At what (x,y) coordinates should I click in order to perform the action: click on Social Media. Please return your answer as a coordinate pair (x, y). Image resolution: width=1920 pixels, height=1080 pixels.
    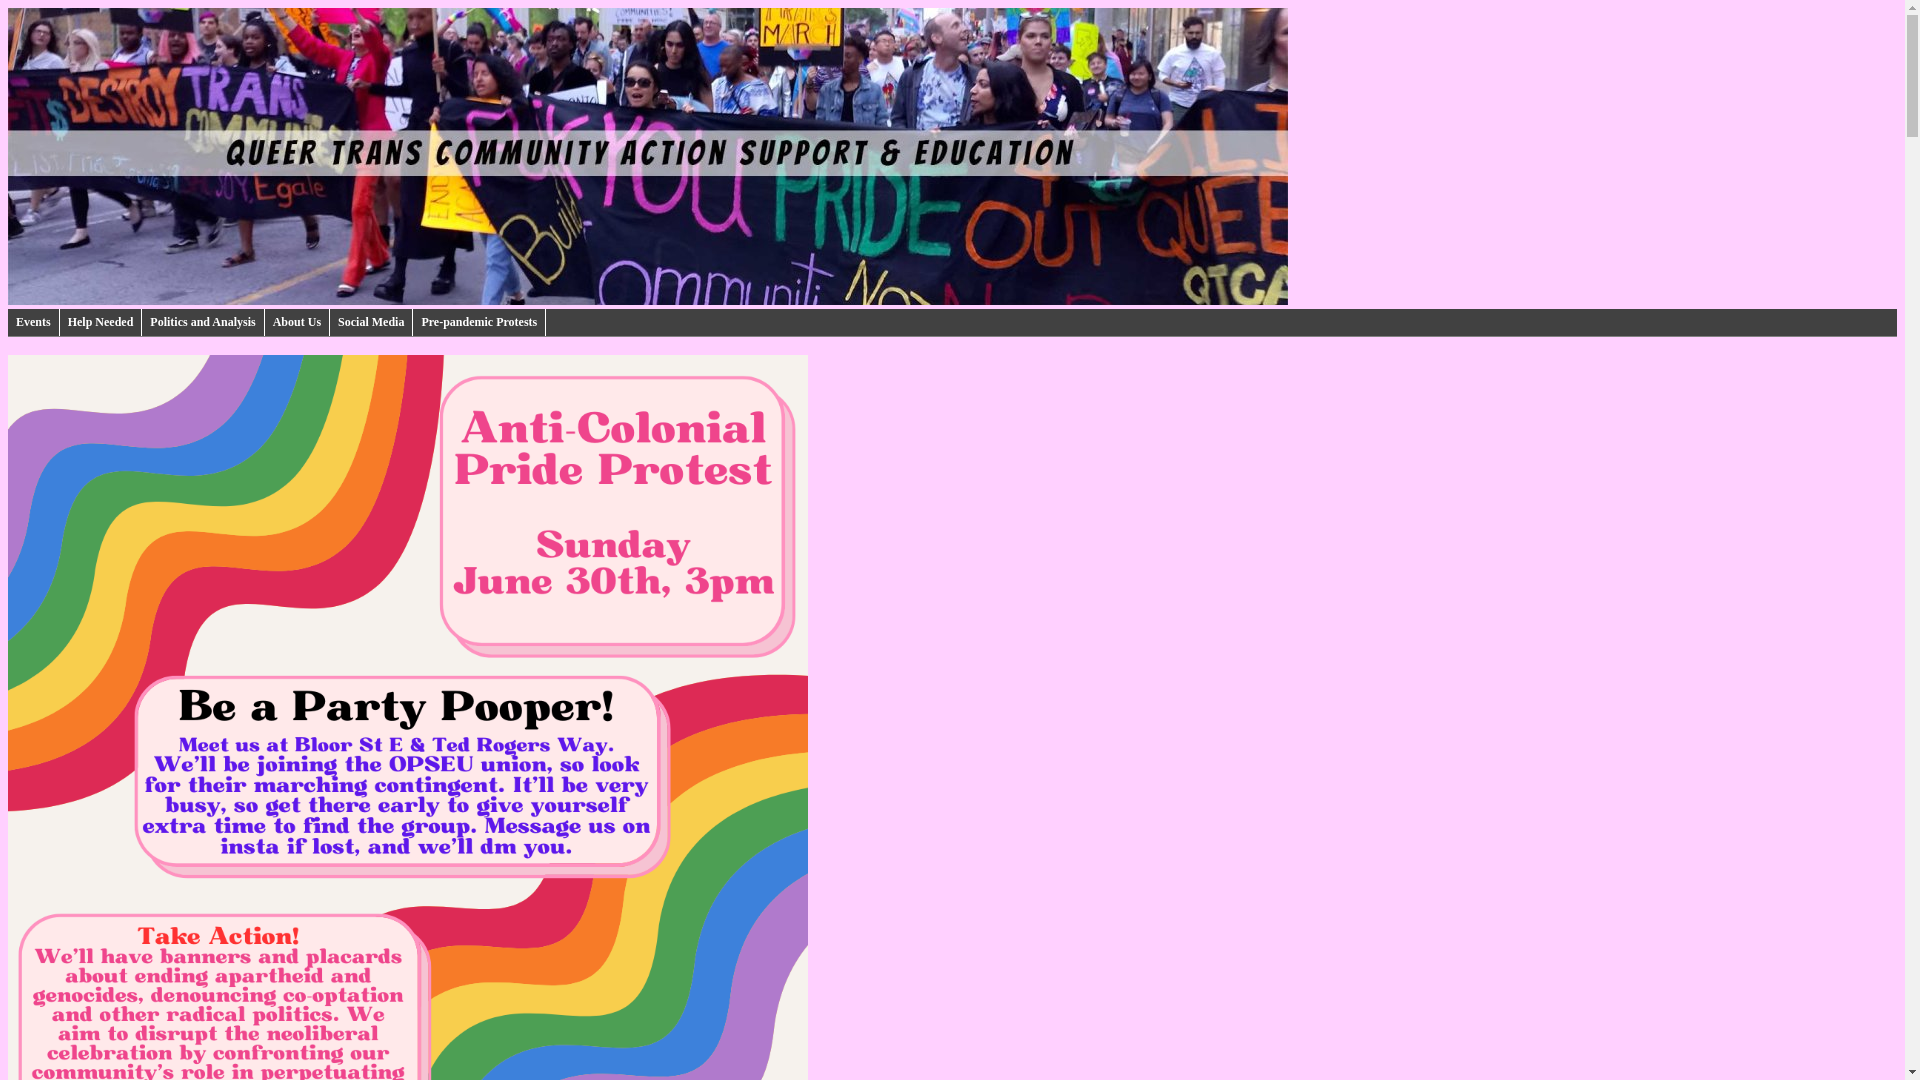
    Looking at the image, I should click on (371, 322).